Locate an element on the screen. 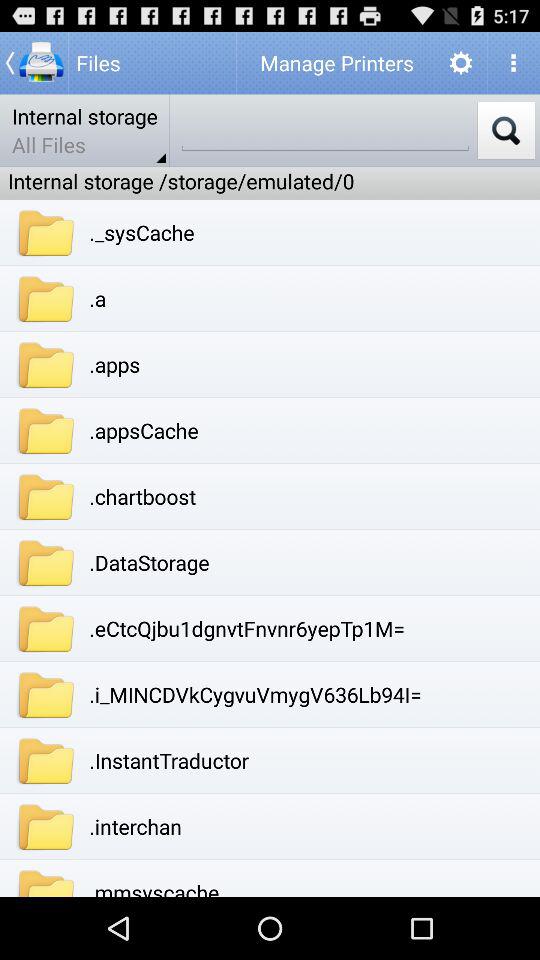 Image resolution: width=540 pixels, height=960 pixels. launch the .ectcqjbu1dgnvtfnvnr6yeptp1m= icon is located at coordinates (247, 628).